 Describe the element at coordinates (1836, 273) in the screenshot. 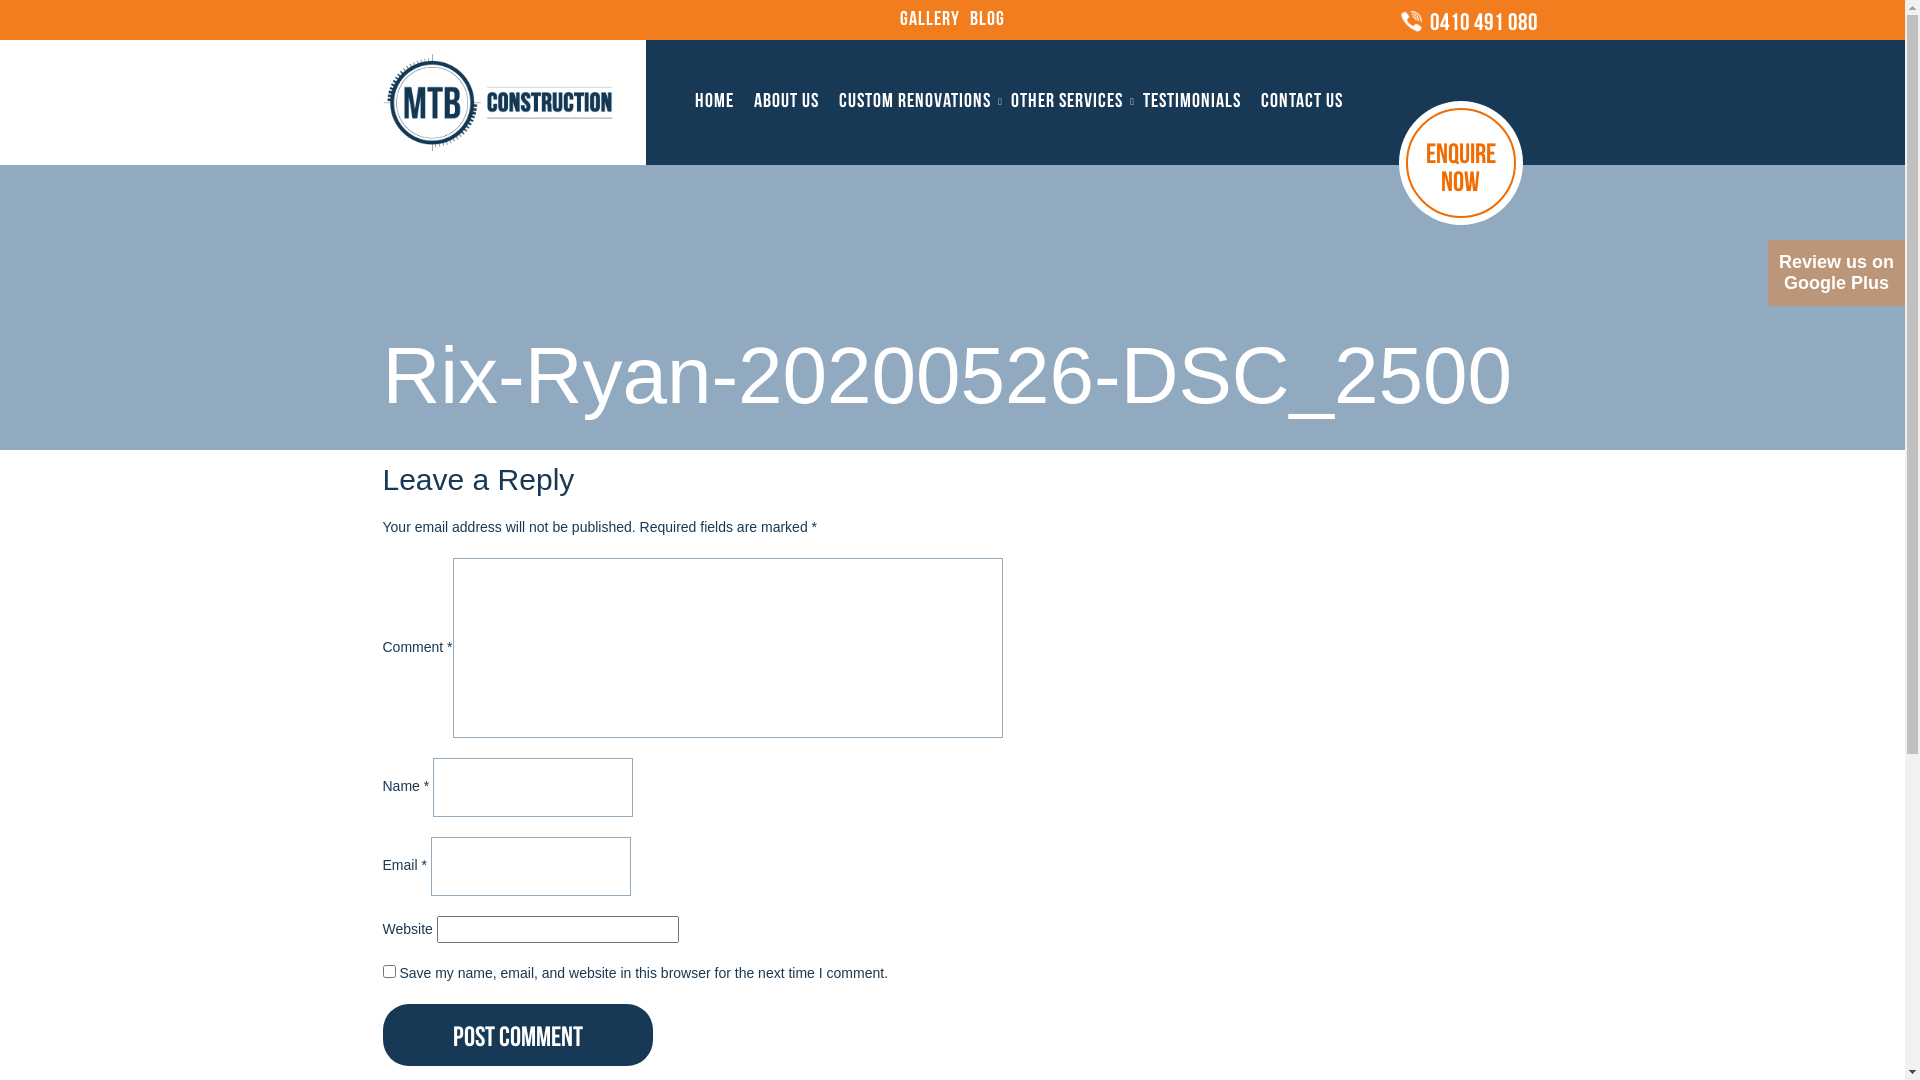

I see `Review us on
Google Plus` at that location.